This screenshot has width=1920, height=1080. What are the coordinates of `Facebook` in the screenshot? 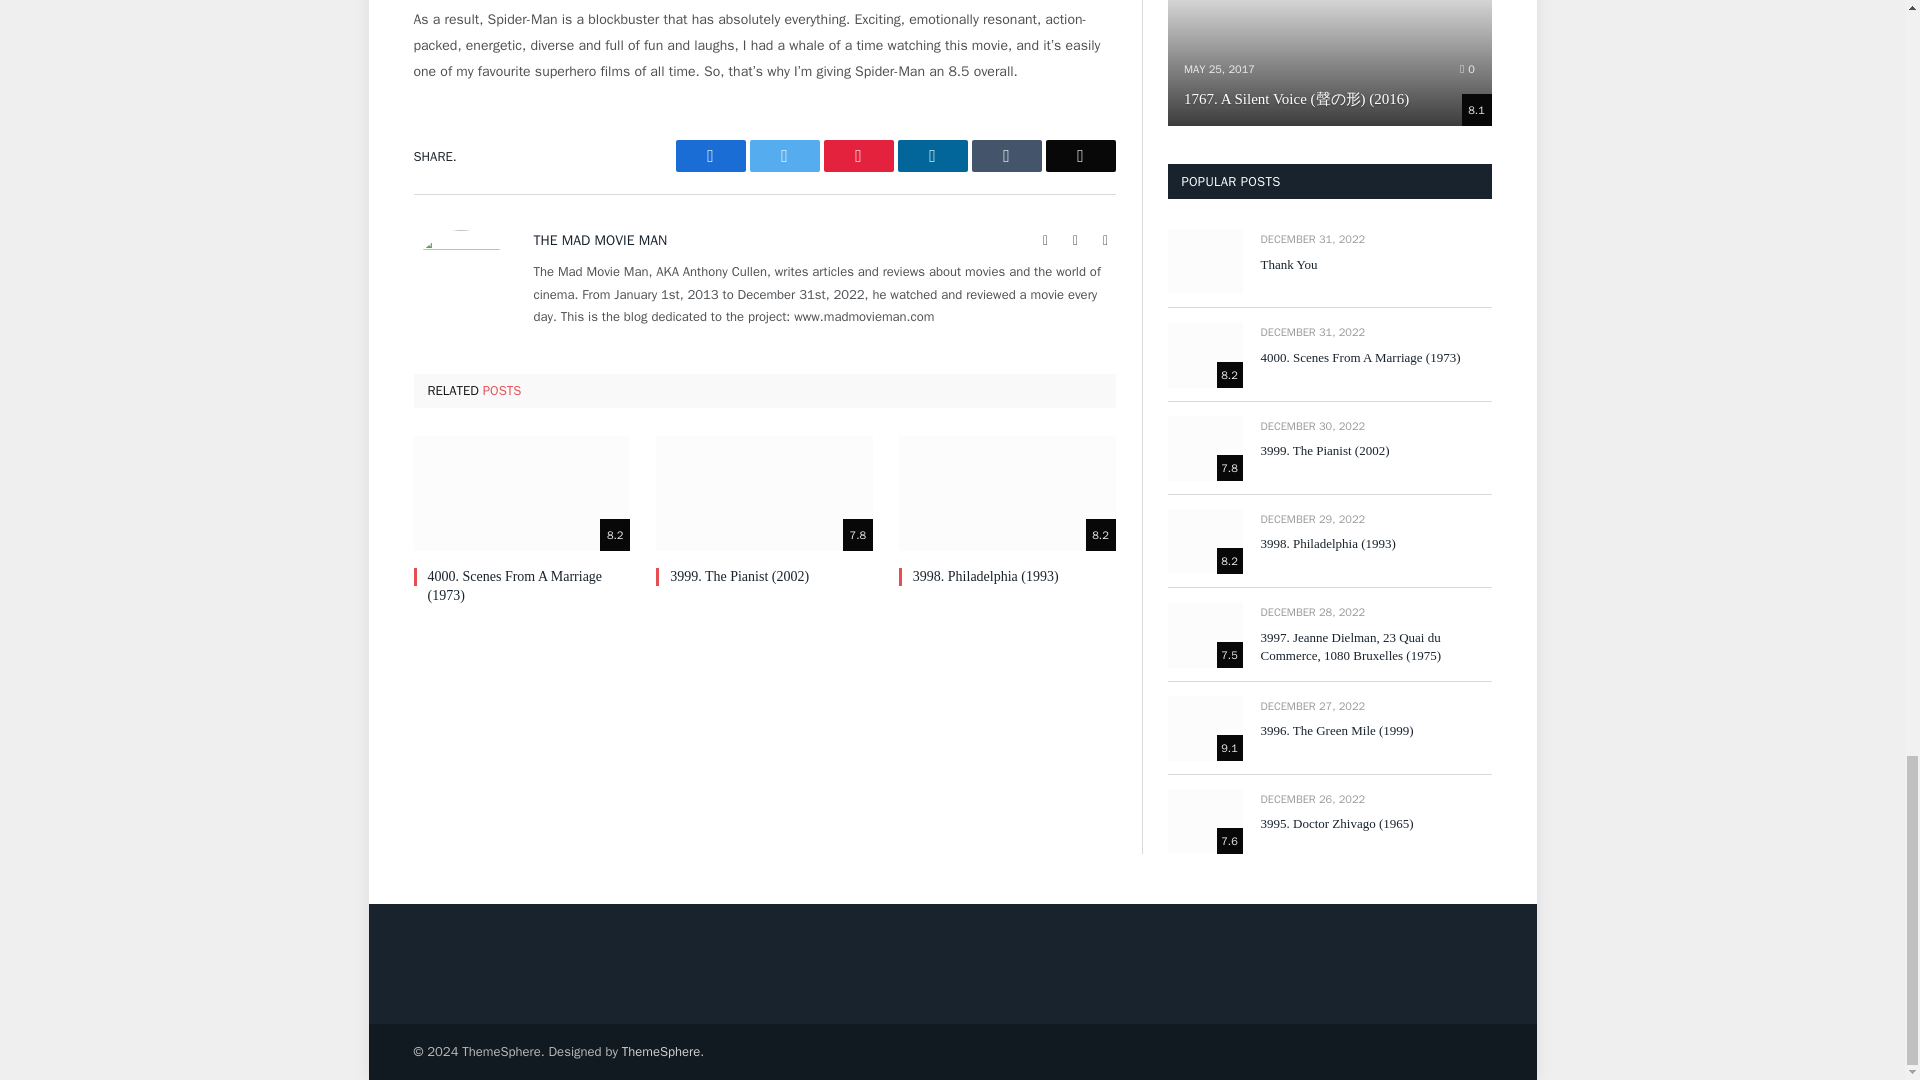 It's located at (1076, 240).